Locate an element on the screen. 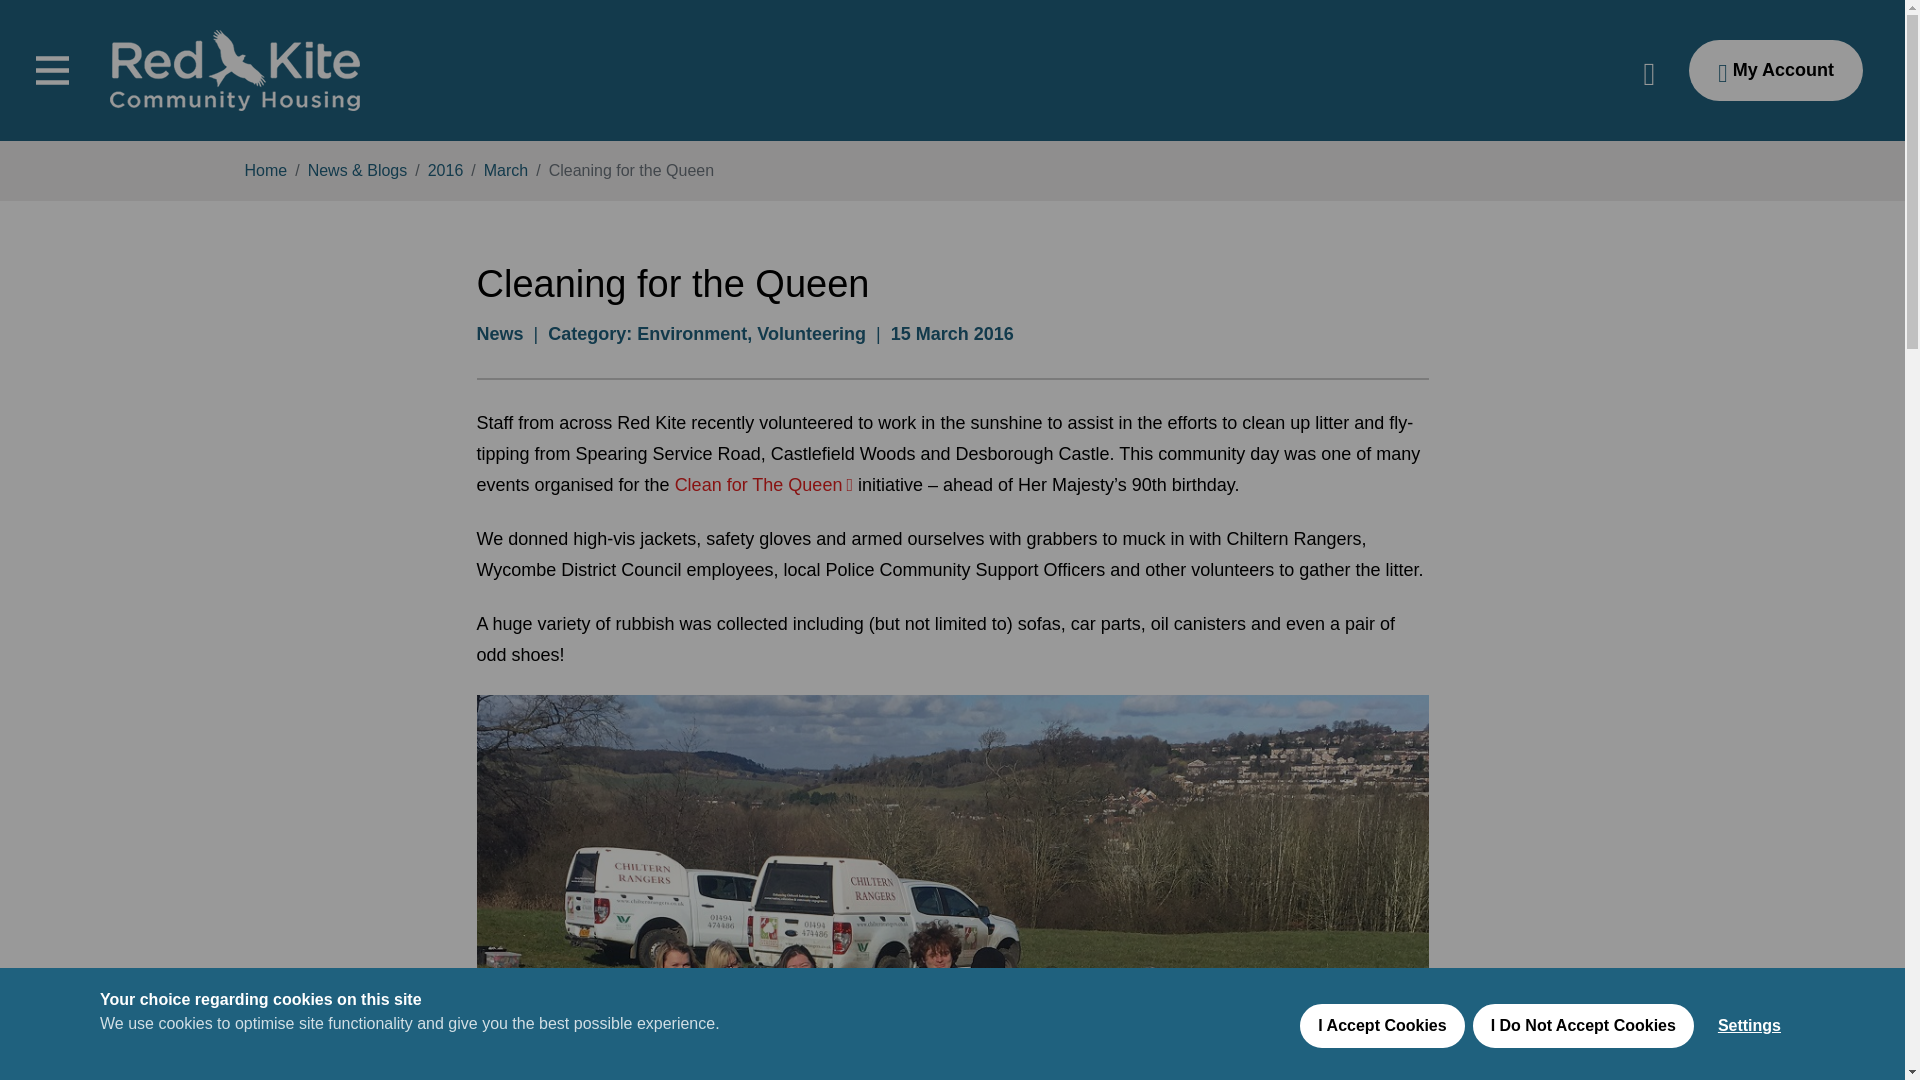  Home is located at coordinates (264, 170).